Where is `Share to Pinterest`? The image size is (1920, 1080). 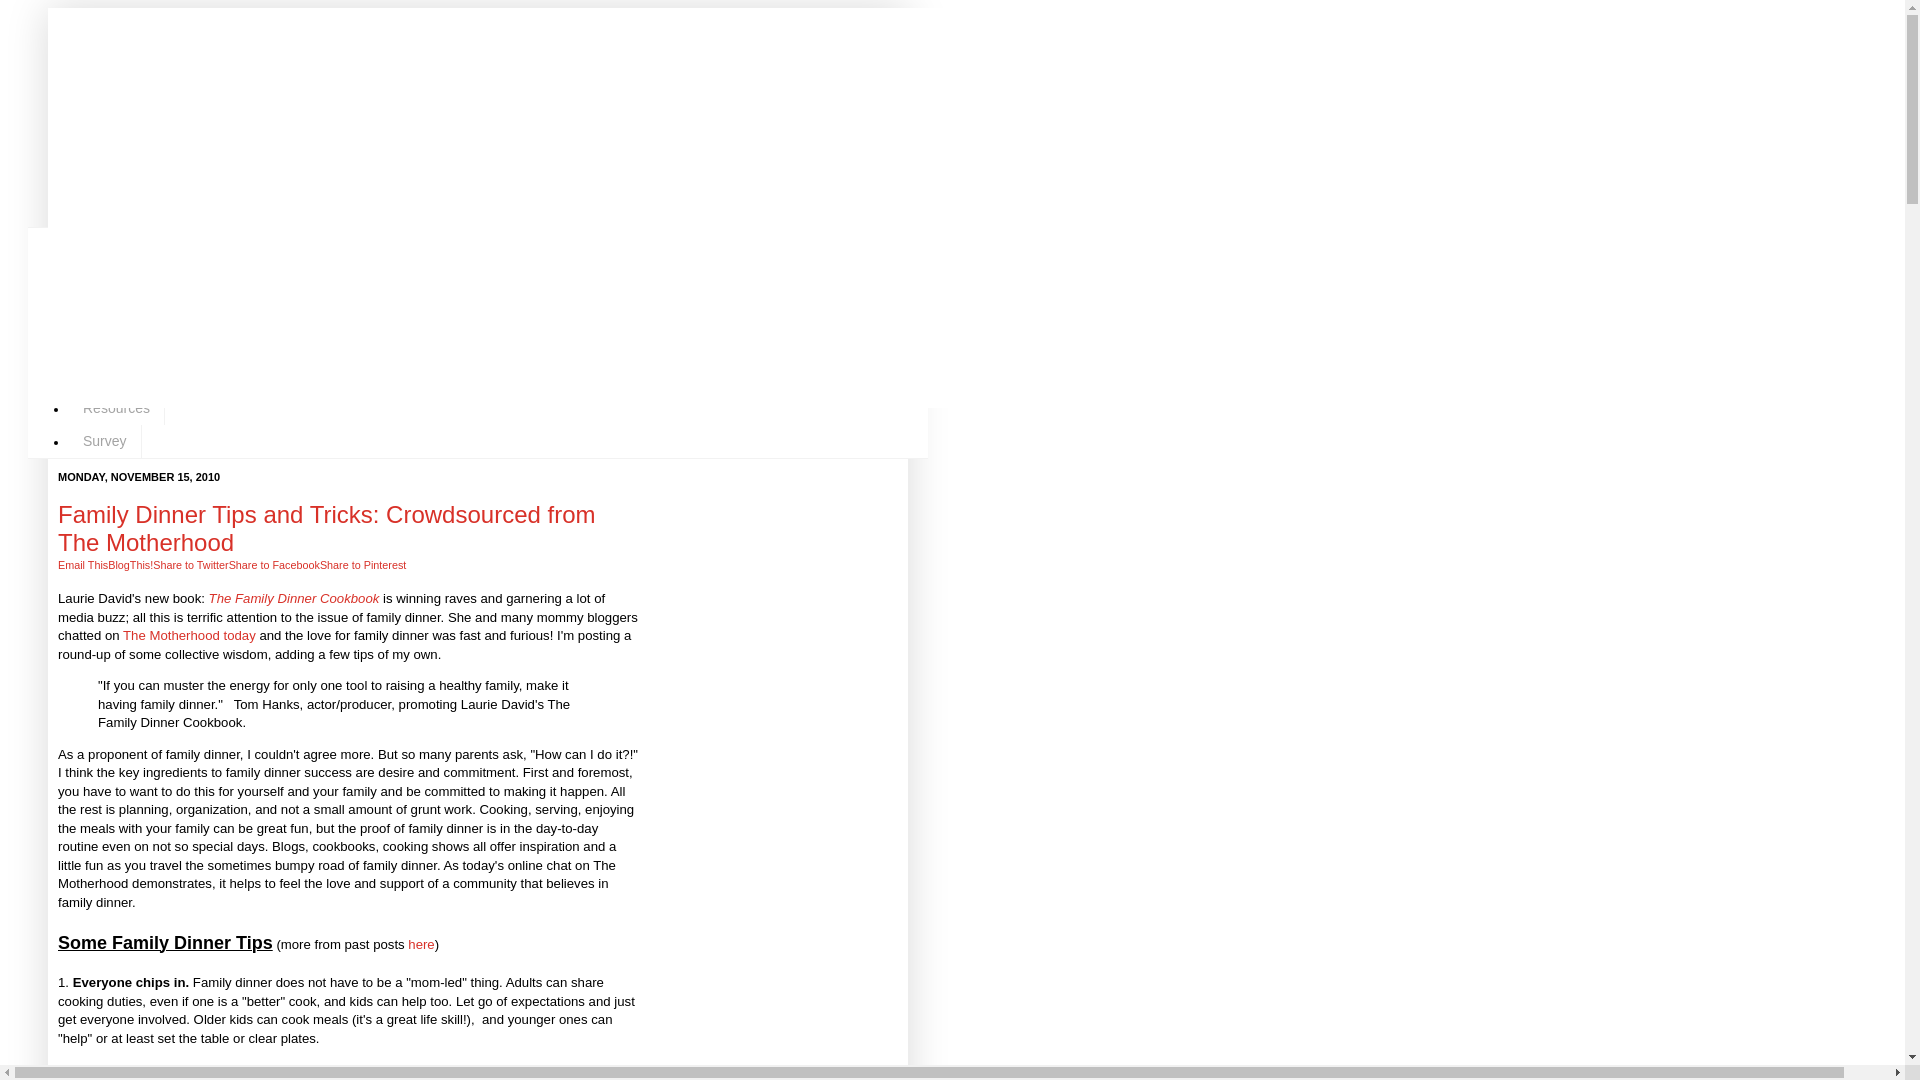 Share to Pinterest is located at coordinates (362, 565).